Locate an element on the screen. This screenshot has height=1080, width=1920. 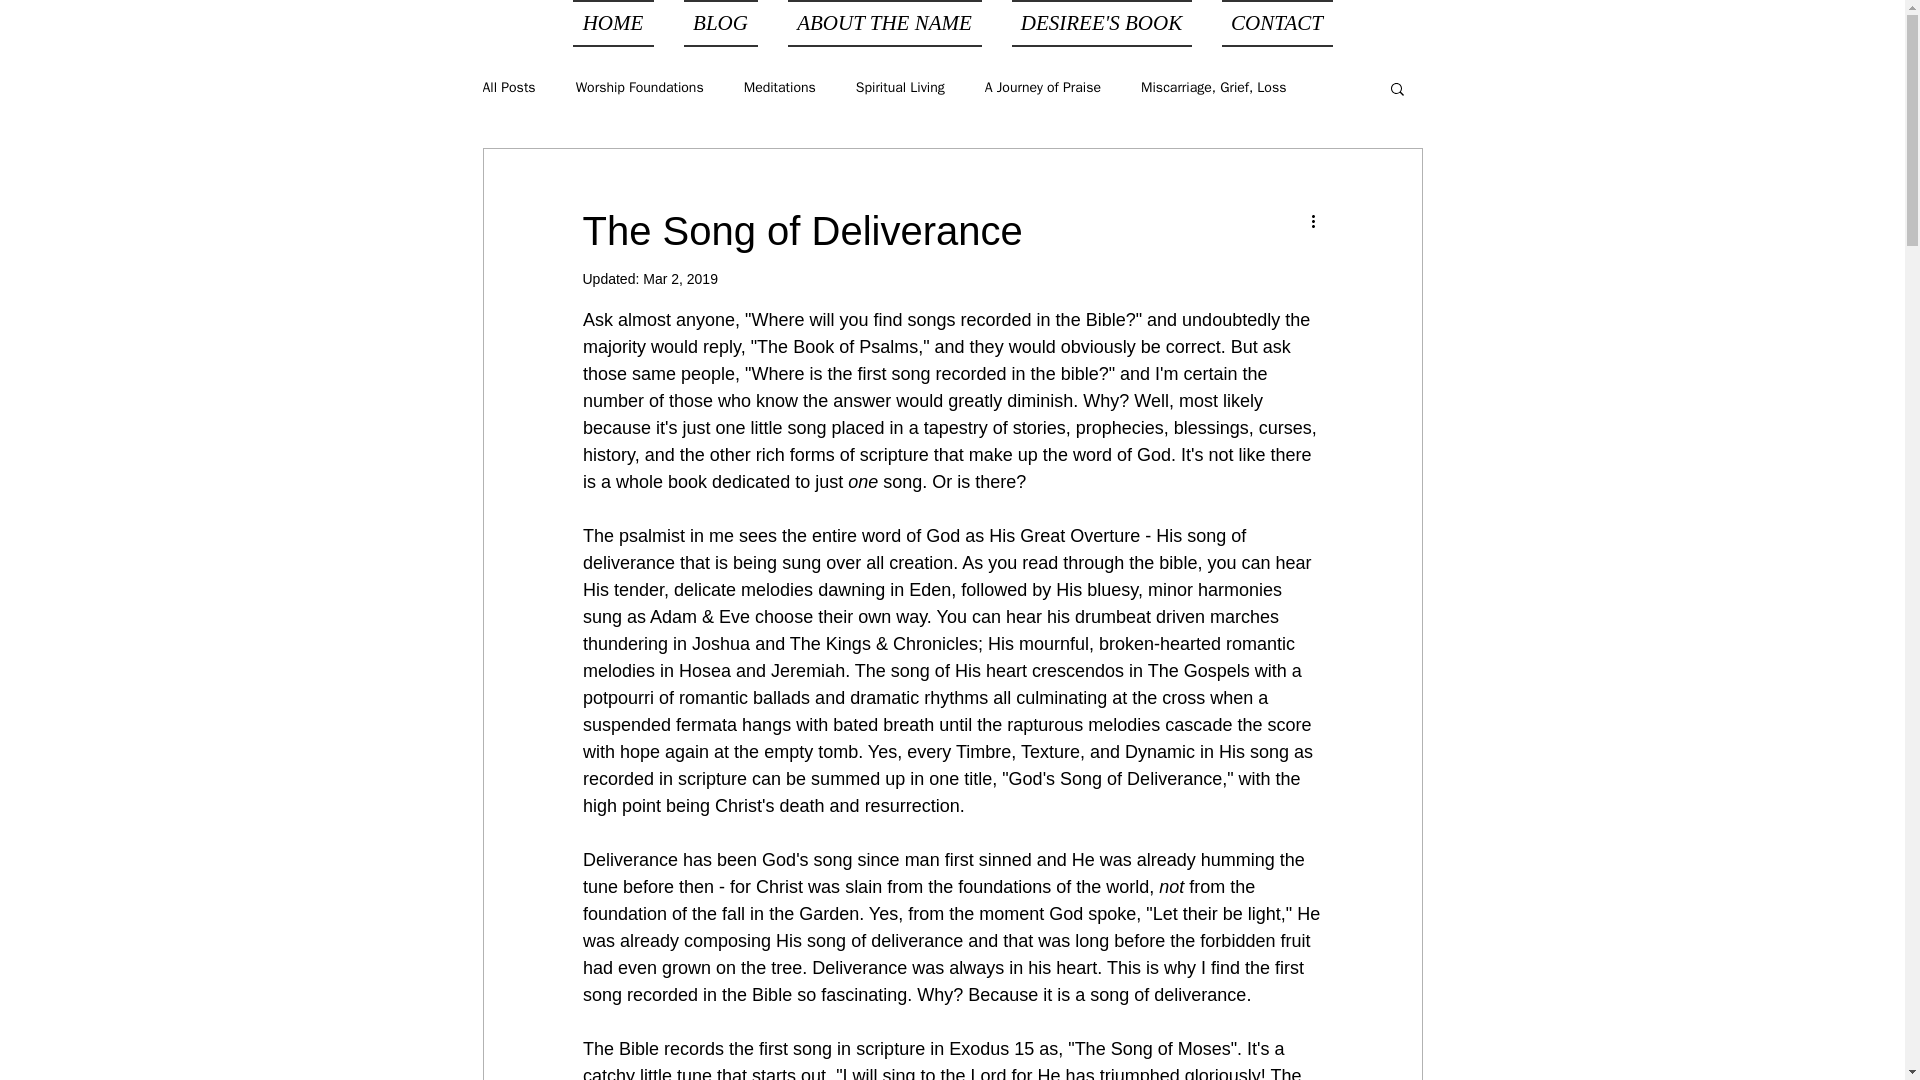
Miscarriage, Grief, Loss is located at coordinates (1213, 88).